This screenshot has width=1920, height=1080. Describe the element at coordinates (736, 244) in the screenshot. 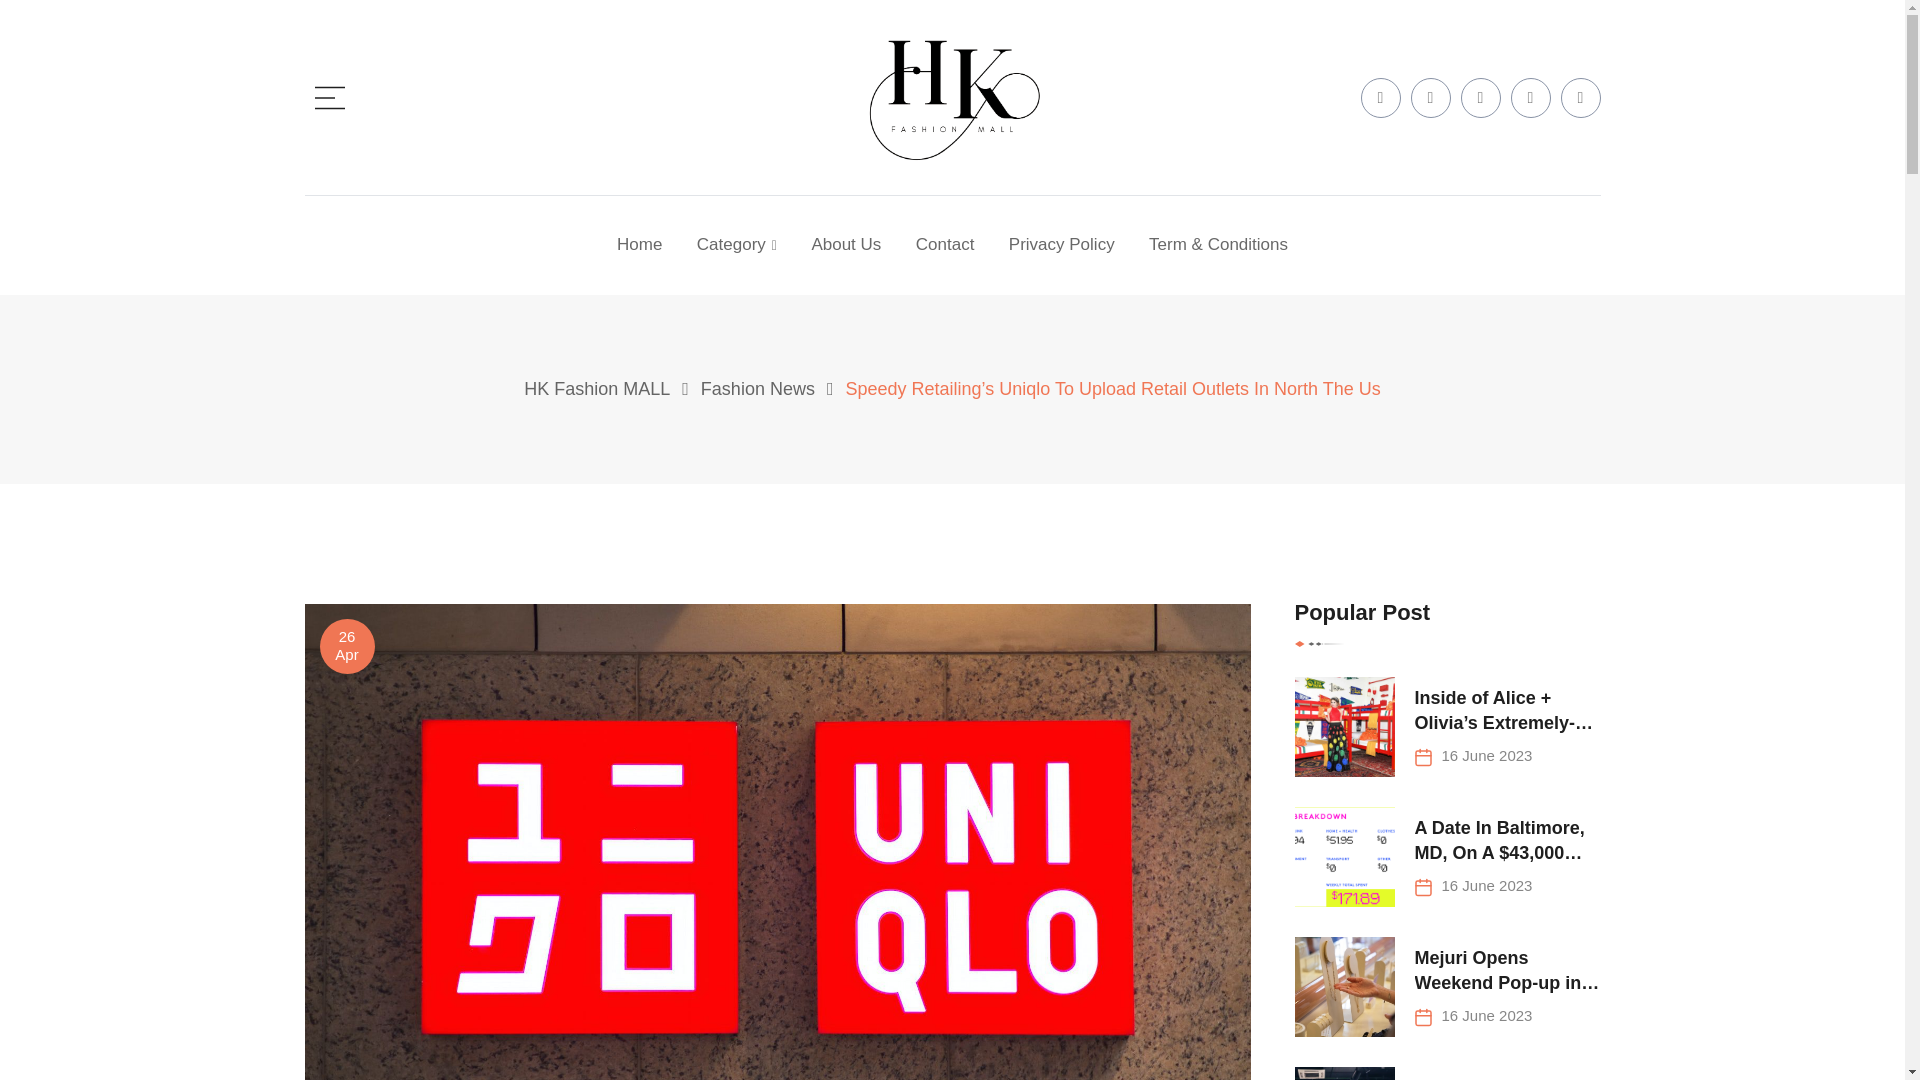

I see `Category` at that location.